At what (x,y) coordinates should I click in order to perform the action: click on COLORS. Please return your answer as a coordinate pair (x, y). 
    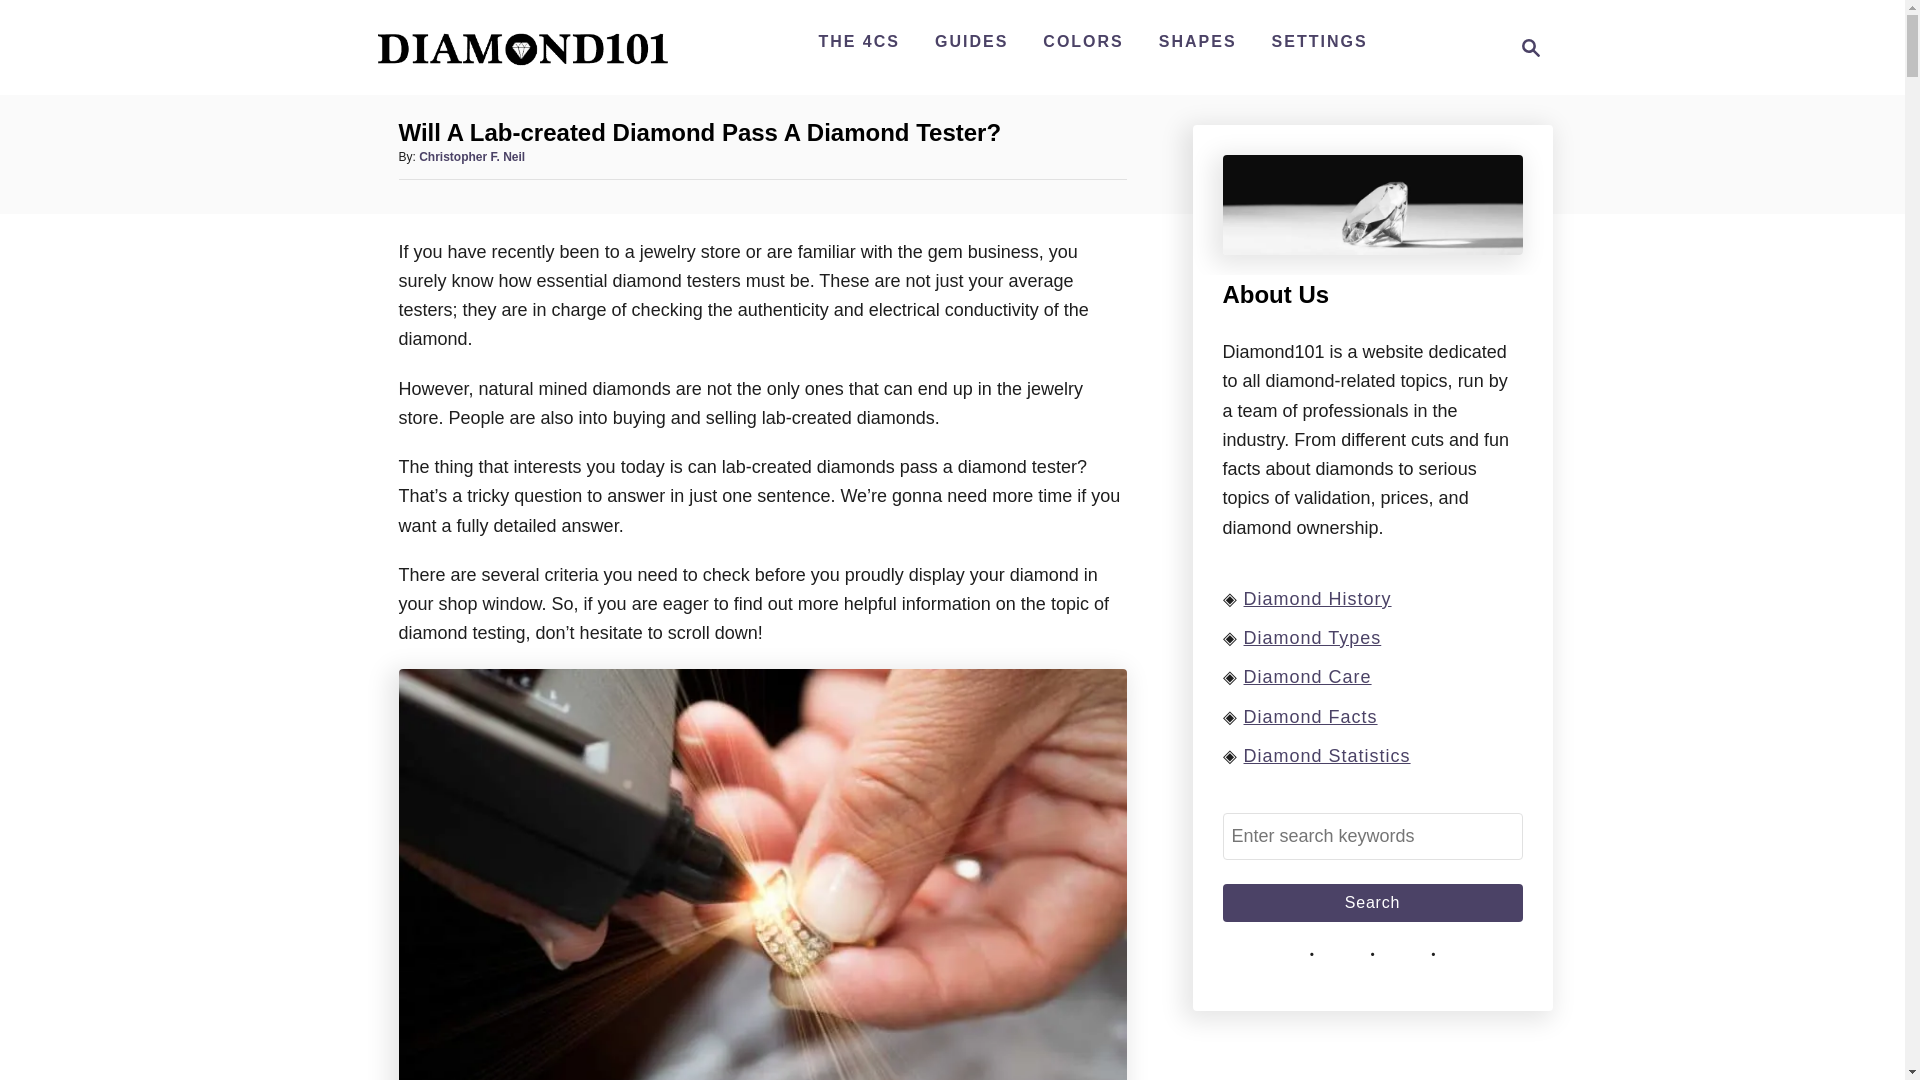
    Looking at the image, I should click on (1372, 903).